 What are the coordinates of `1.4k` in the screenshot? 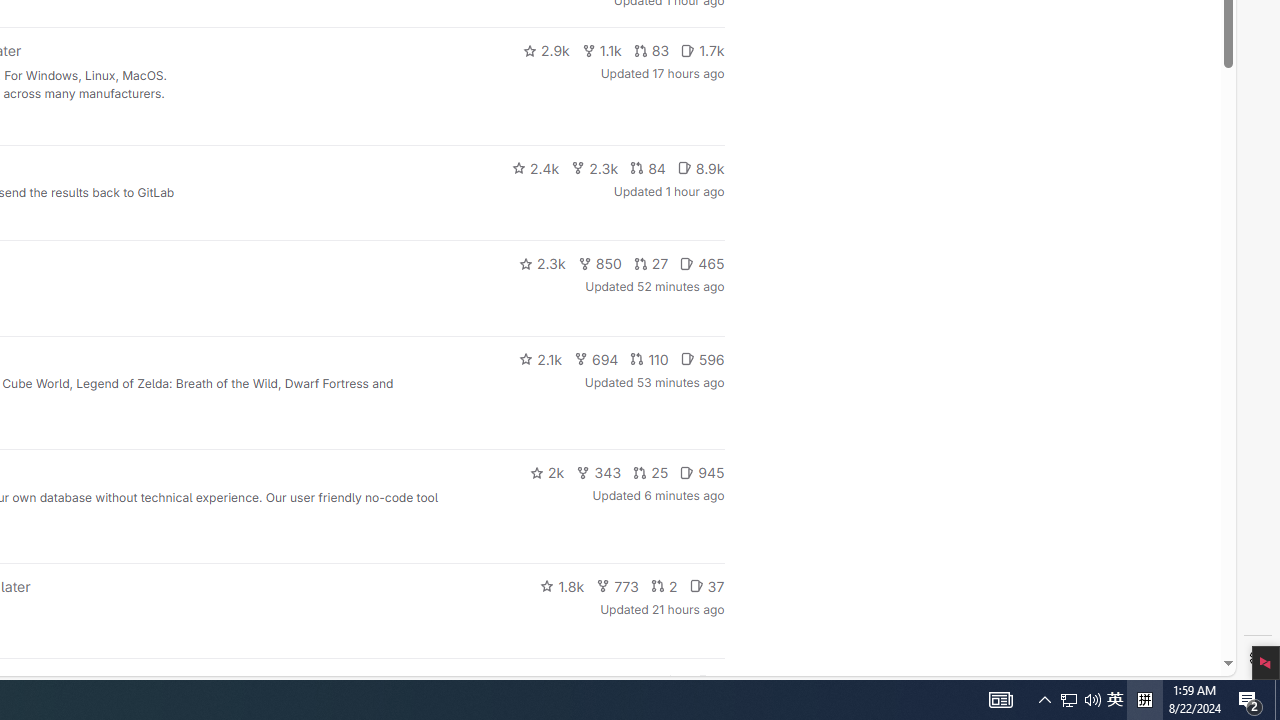 It's located at (573, 682).